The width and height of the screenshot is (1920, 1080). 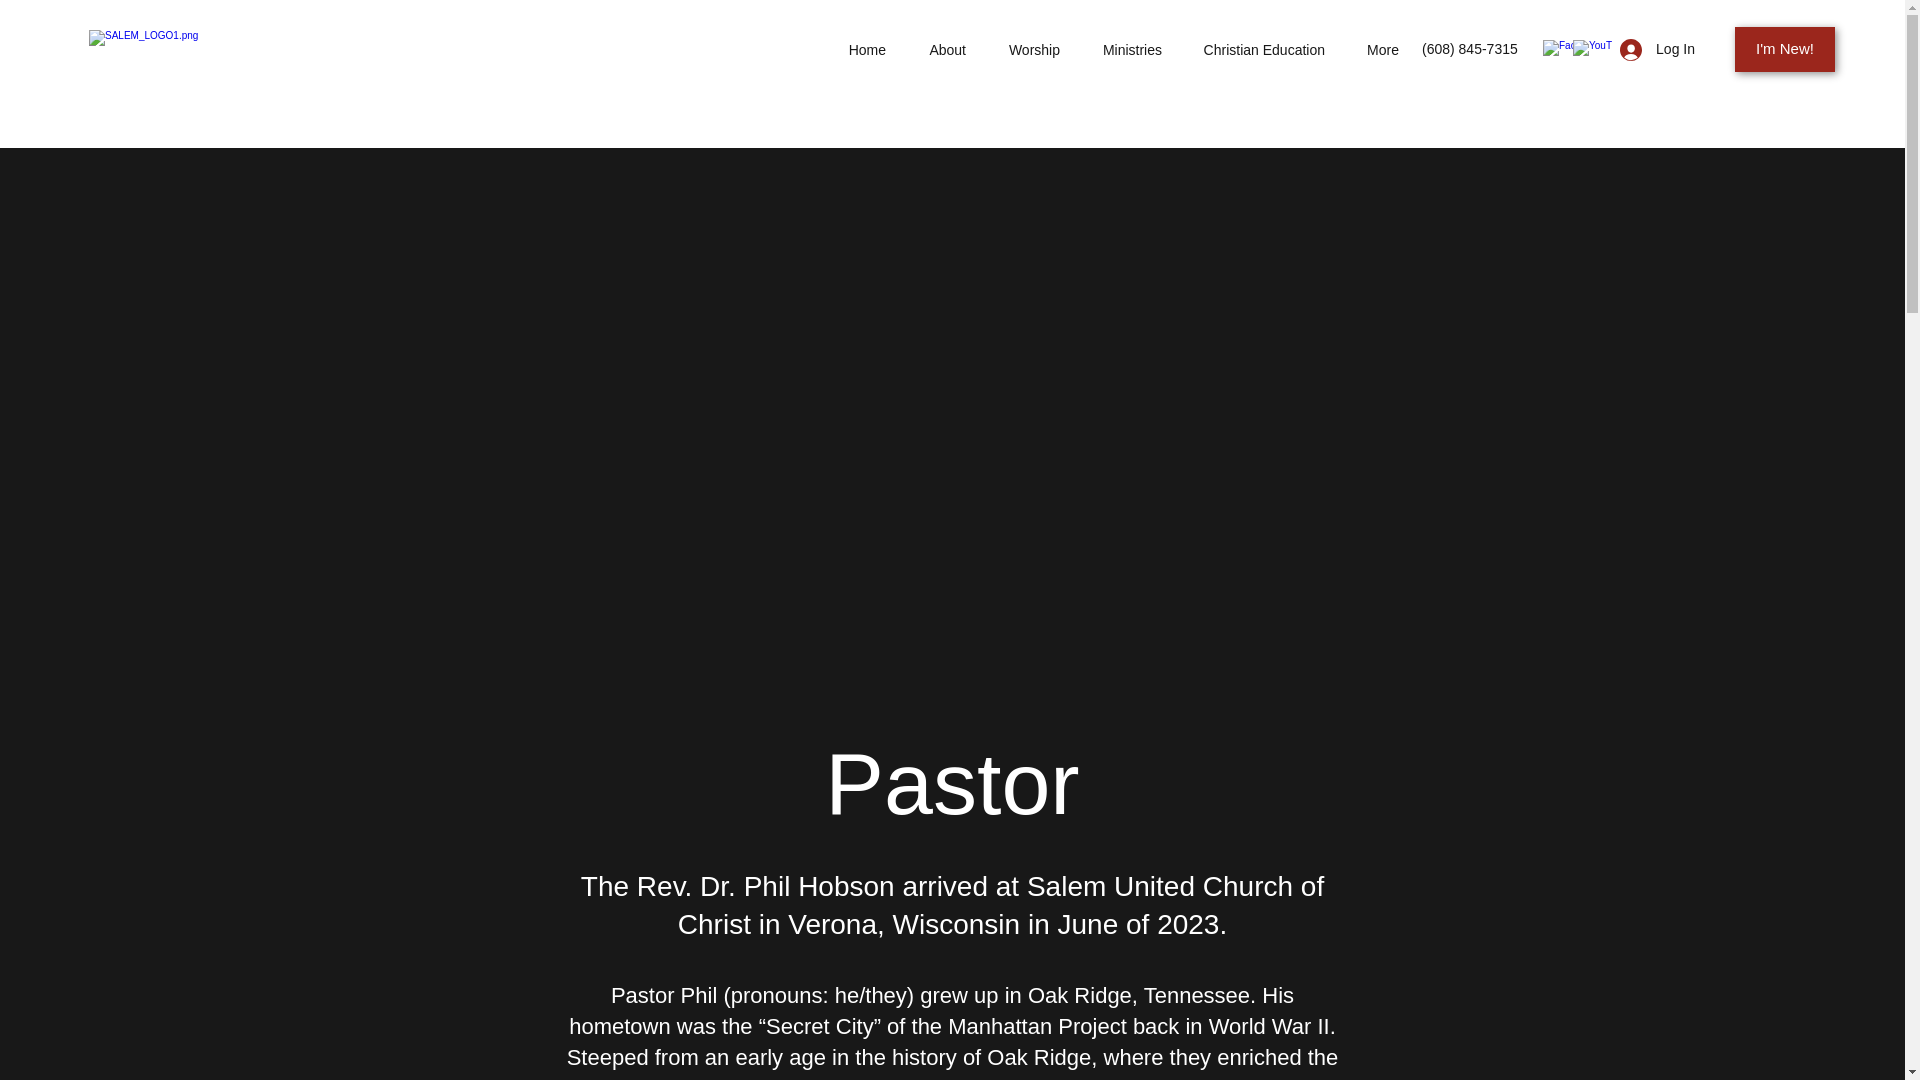 What do you see at coordinates (1022, 49) in the screenshot?
I see `Worship` at bounding box center [1022, 49].